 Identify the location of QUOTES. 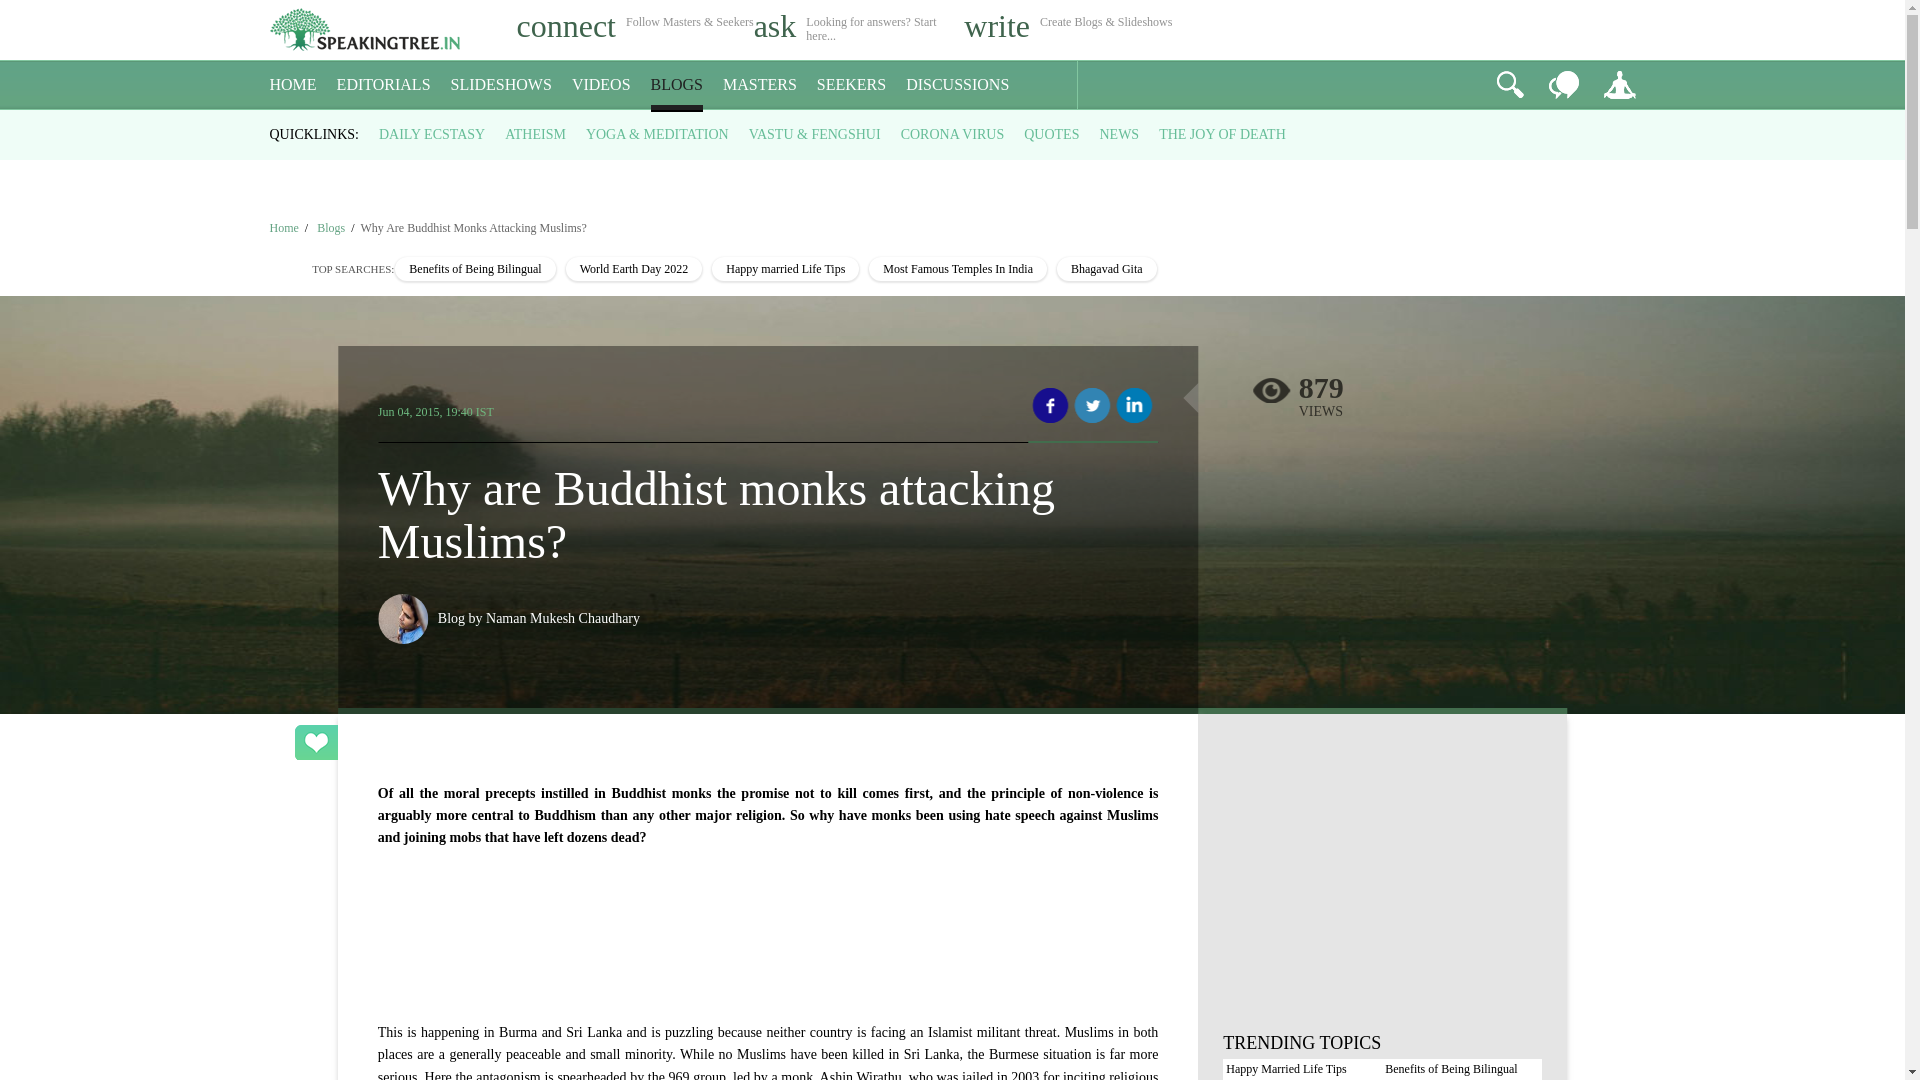
(1051, 134).